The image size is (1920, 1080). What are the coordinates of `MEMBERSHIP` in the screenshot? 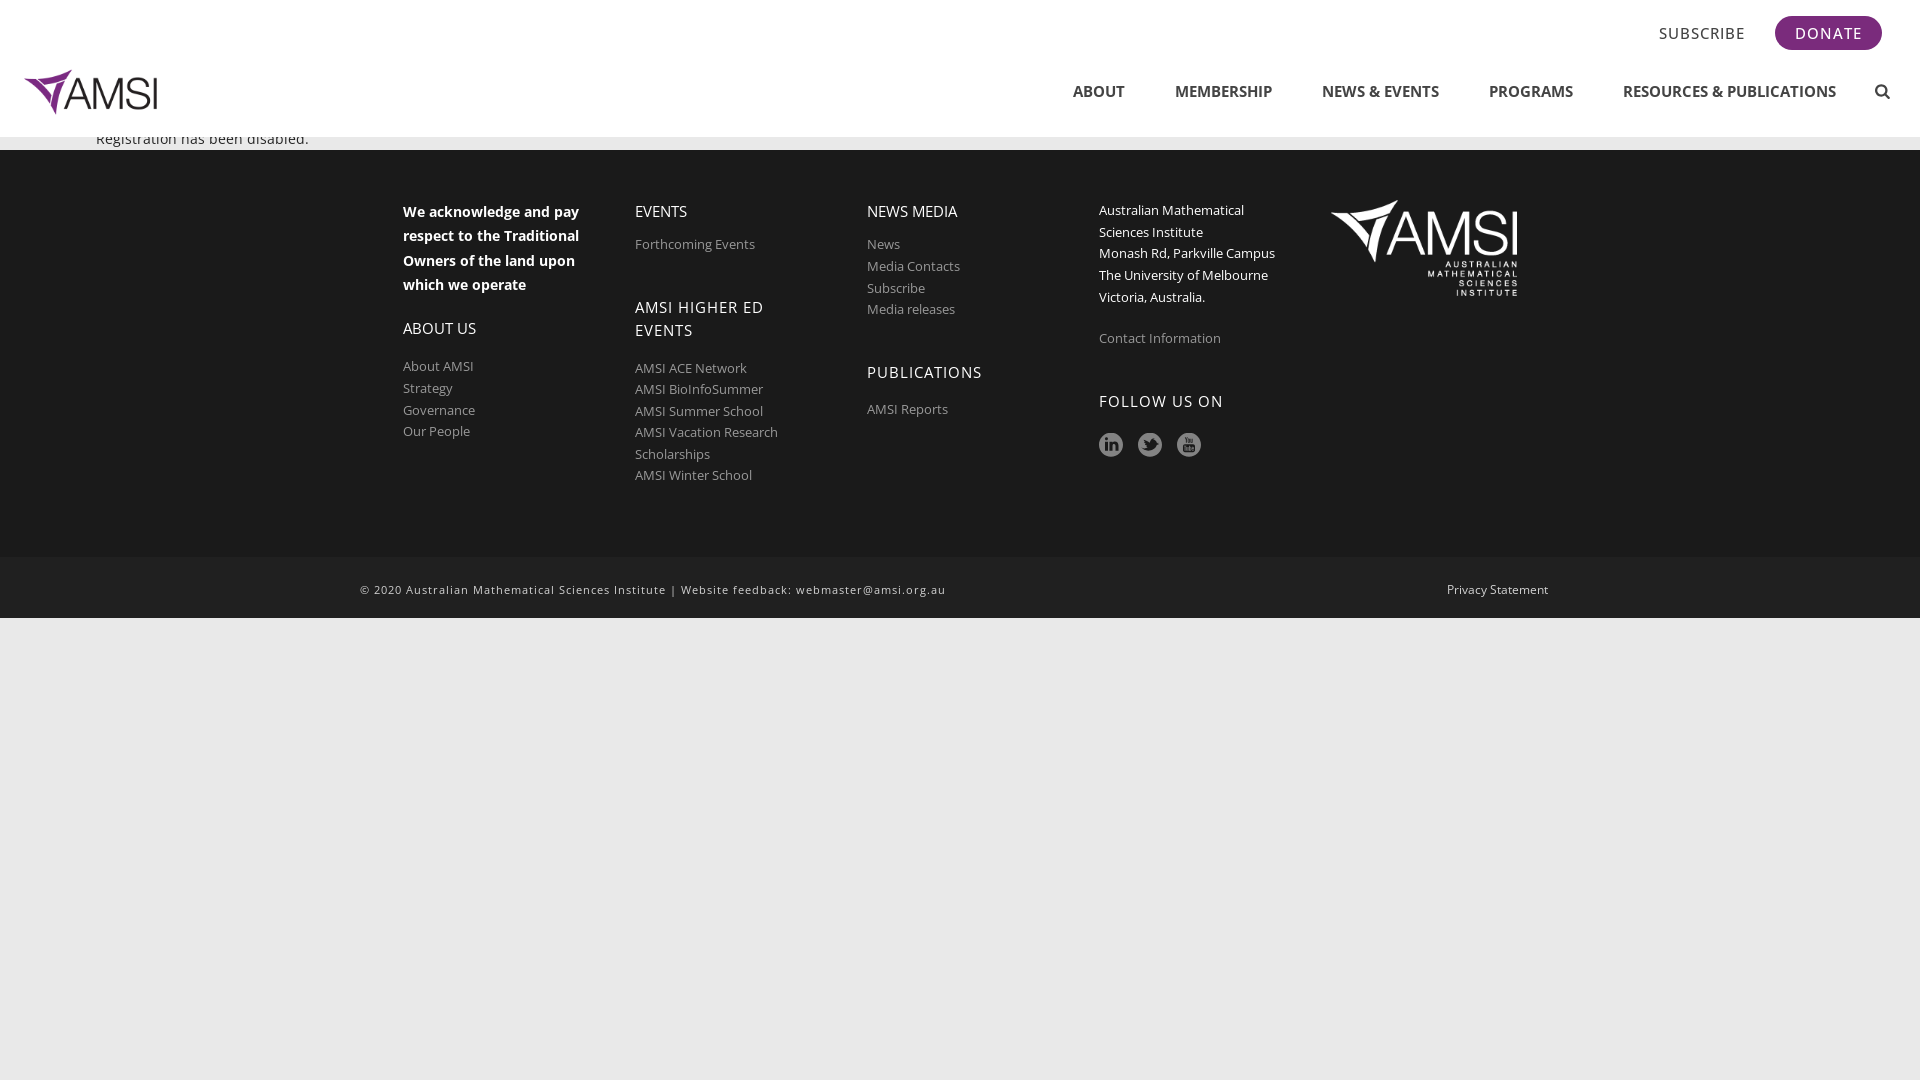 It's located at (1224, 92).